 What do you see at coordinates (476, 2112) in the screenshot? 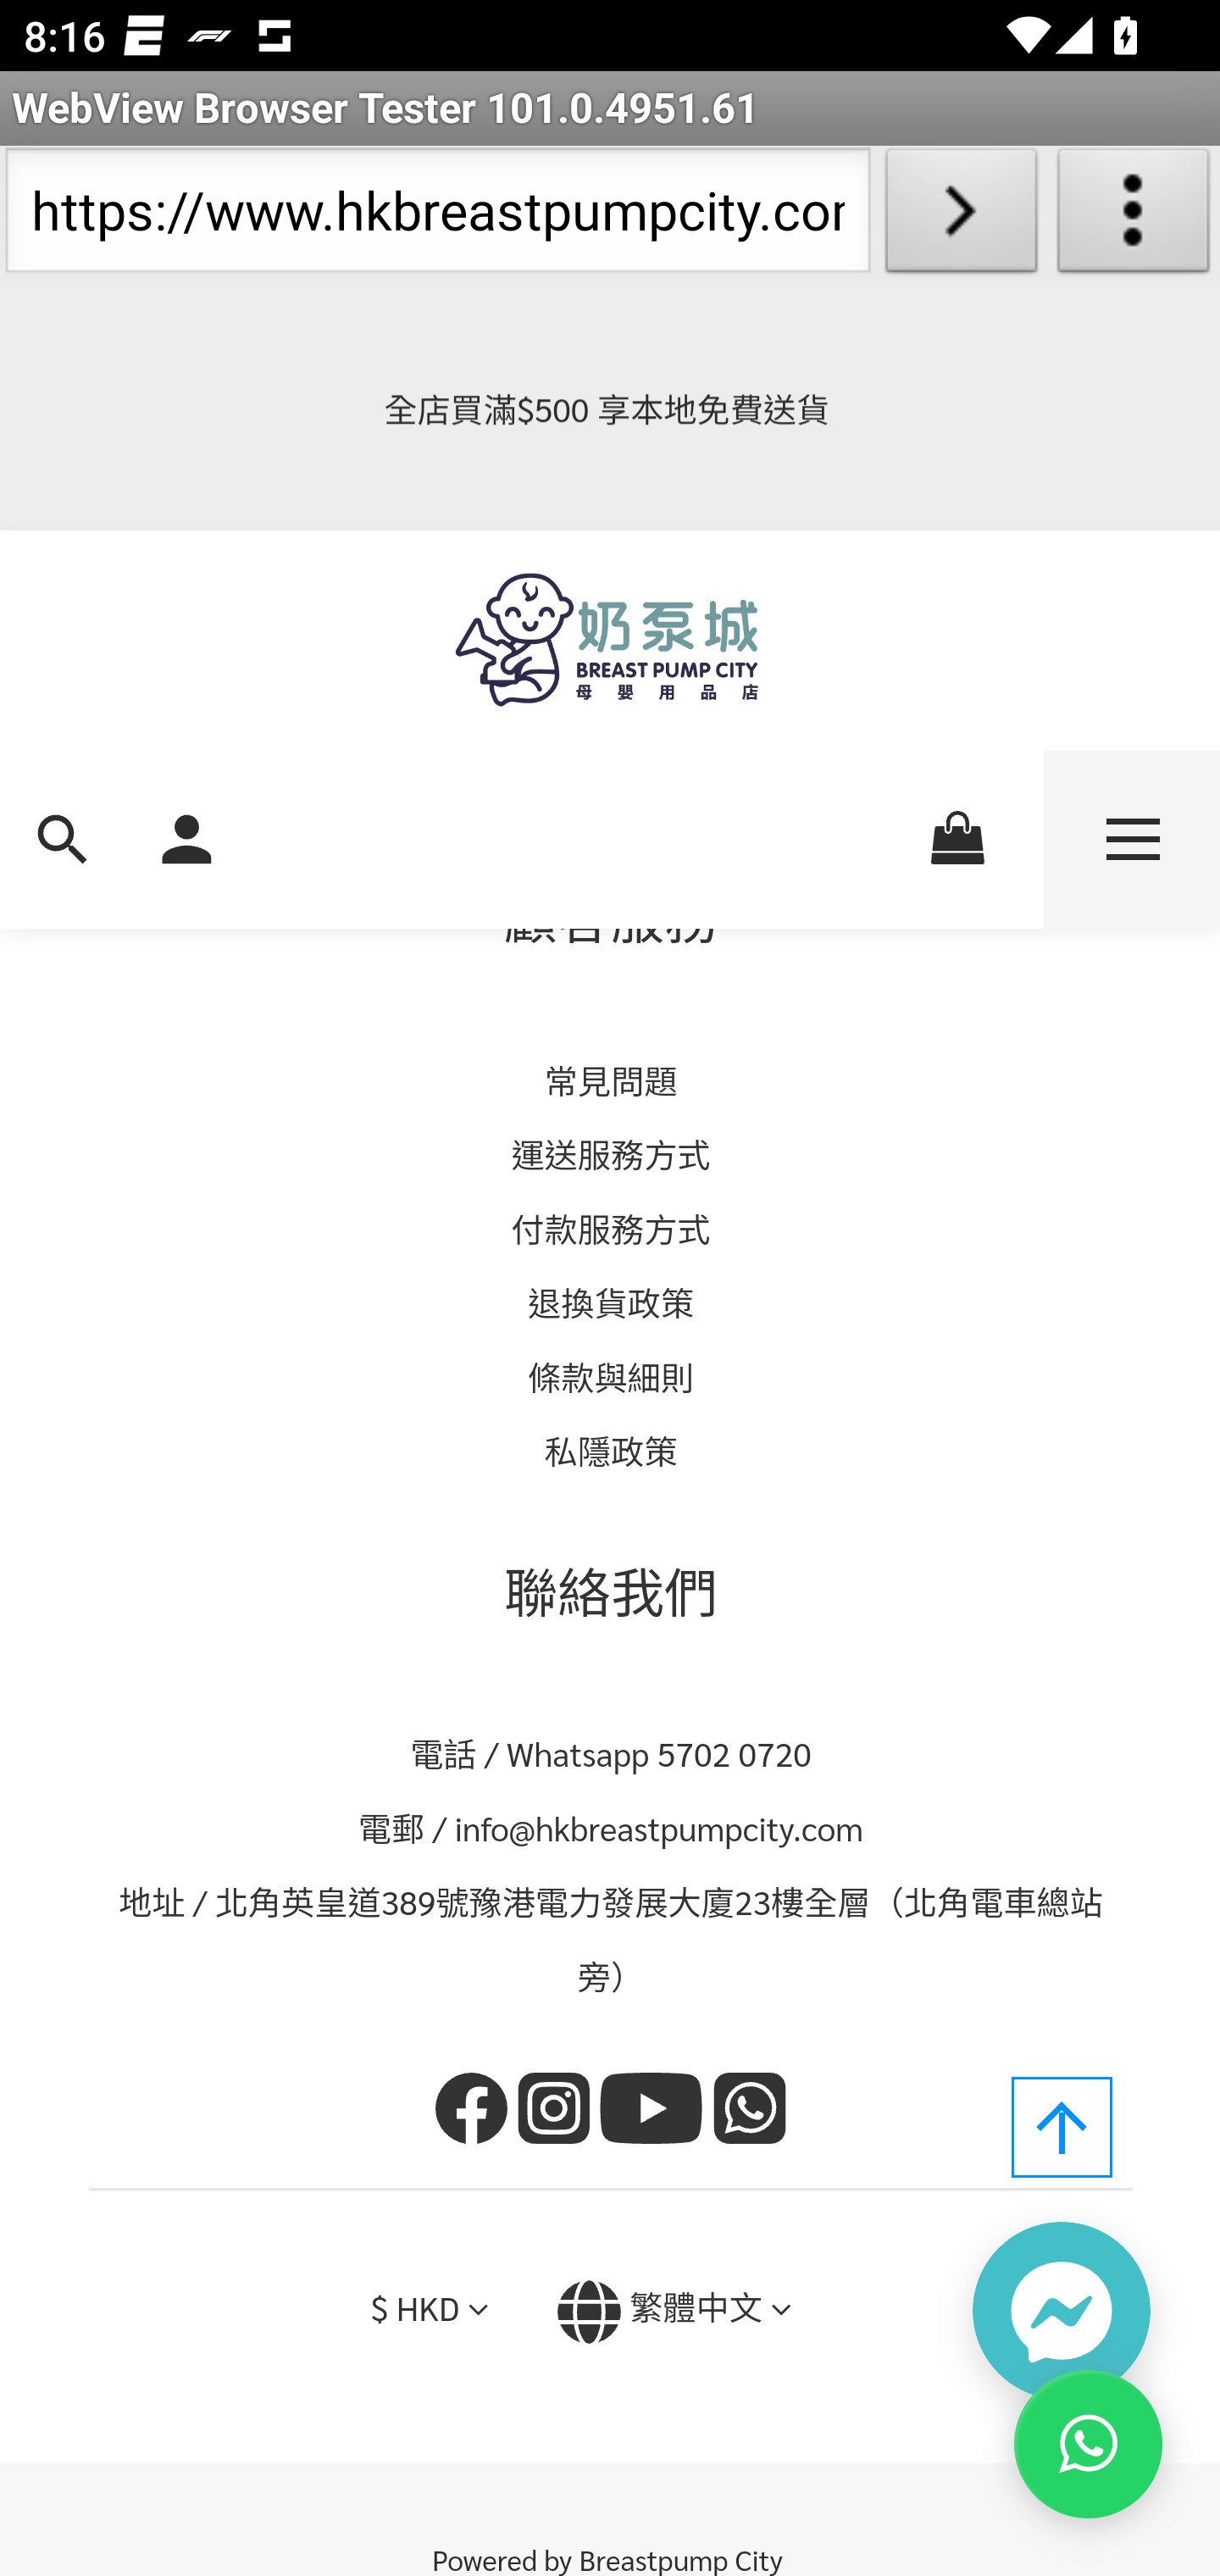
I see `hk` at bounding box center [476, 2112].